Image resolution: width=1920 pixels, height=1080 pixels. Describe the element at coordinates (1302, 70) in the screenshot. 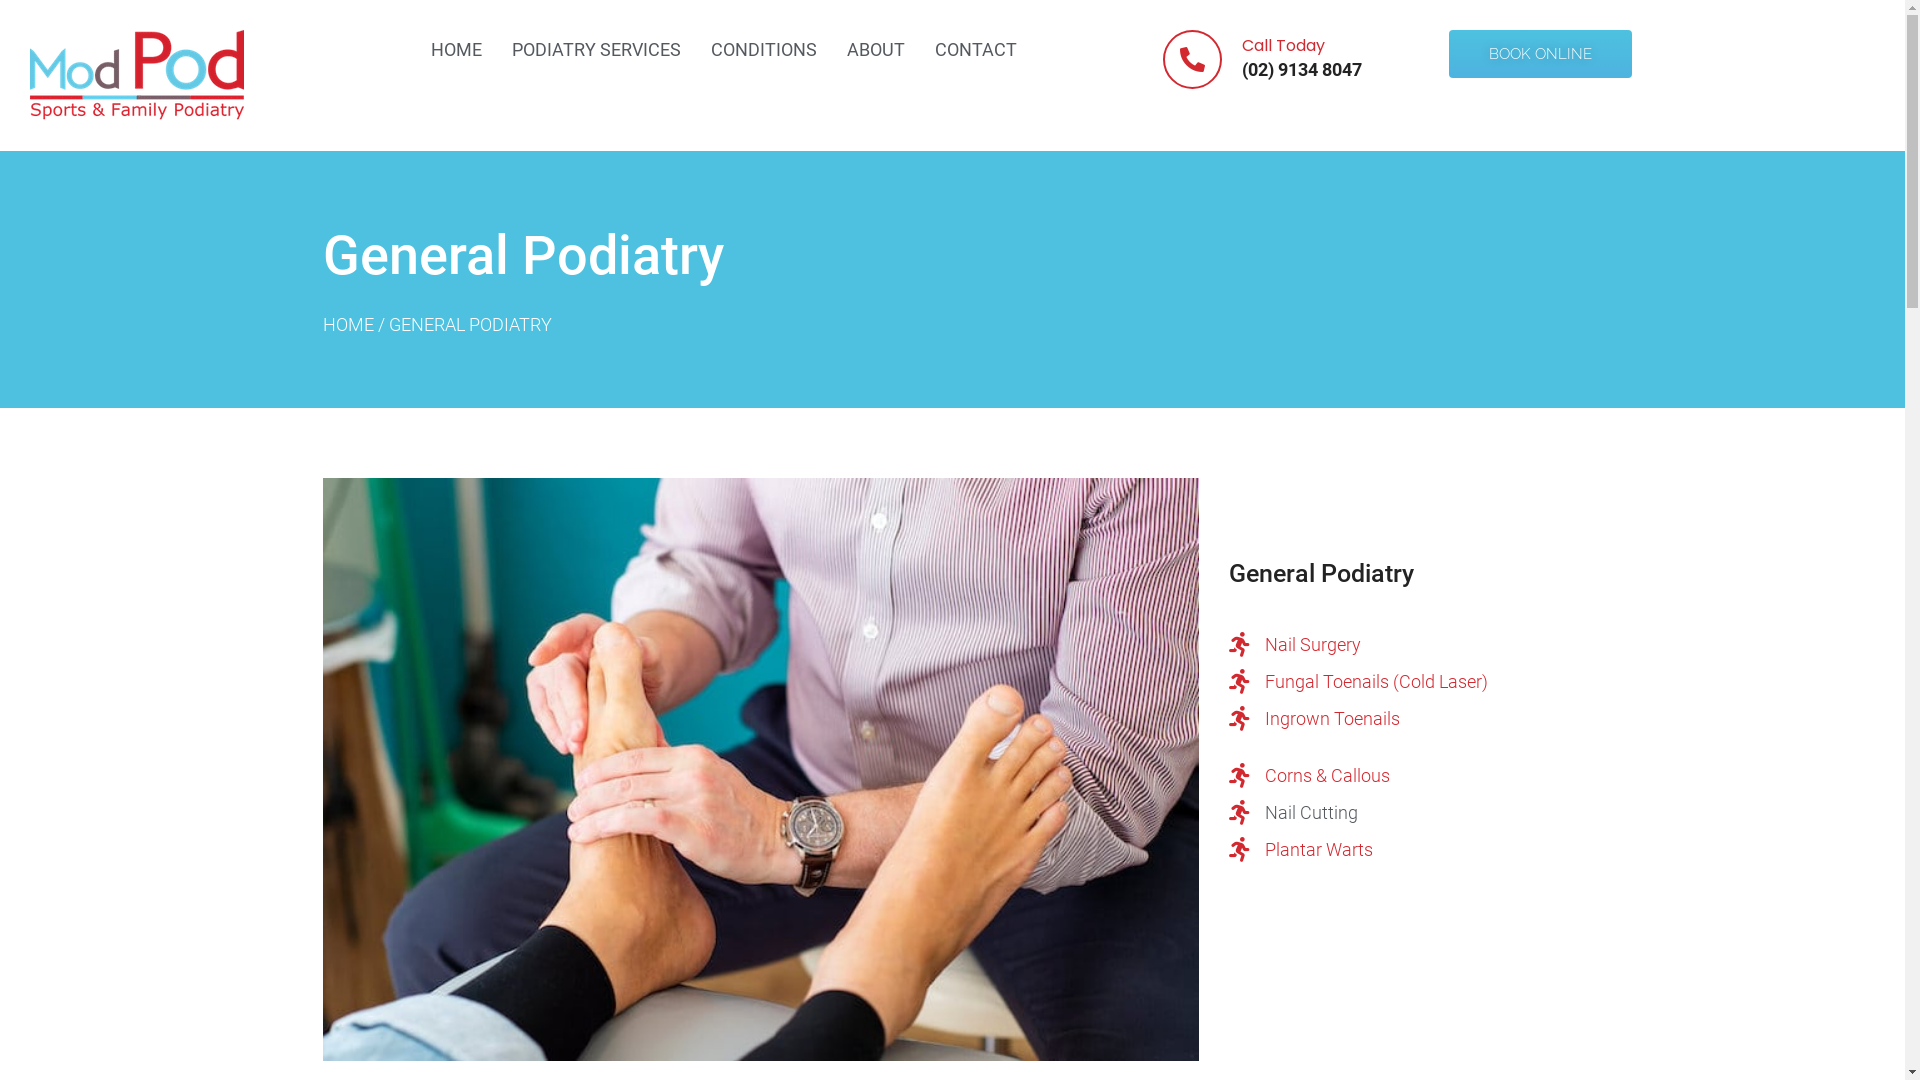

I see `(02) 9134 8047` at that location.